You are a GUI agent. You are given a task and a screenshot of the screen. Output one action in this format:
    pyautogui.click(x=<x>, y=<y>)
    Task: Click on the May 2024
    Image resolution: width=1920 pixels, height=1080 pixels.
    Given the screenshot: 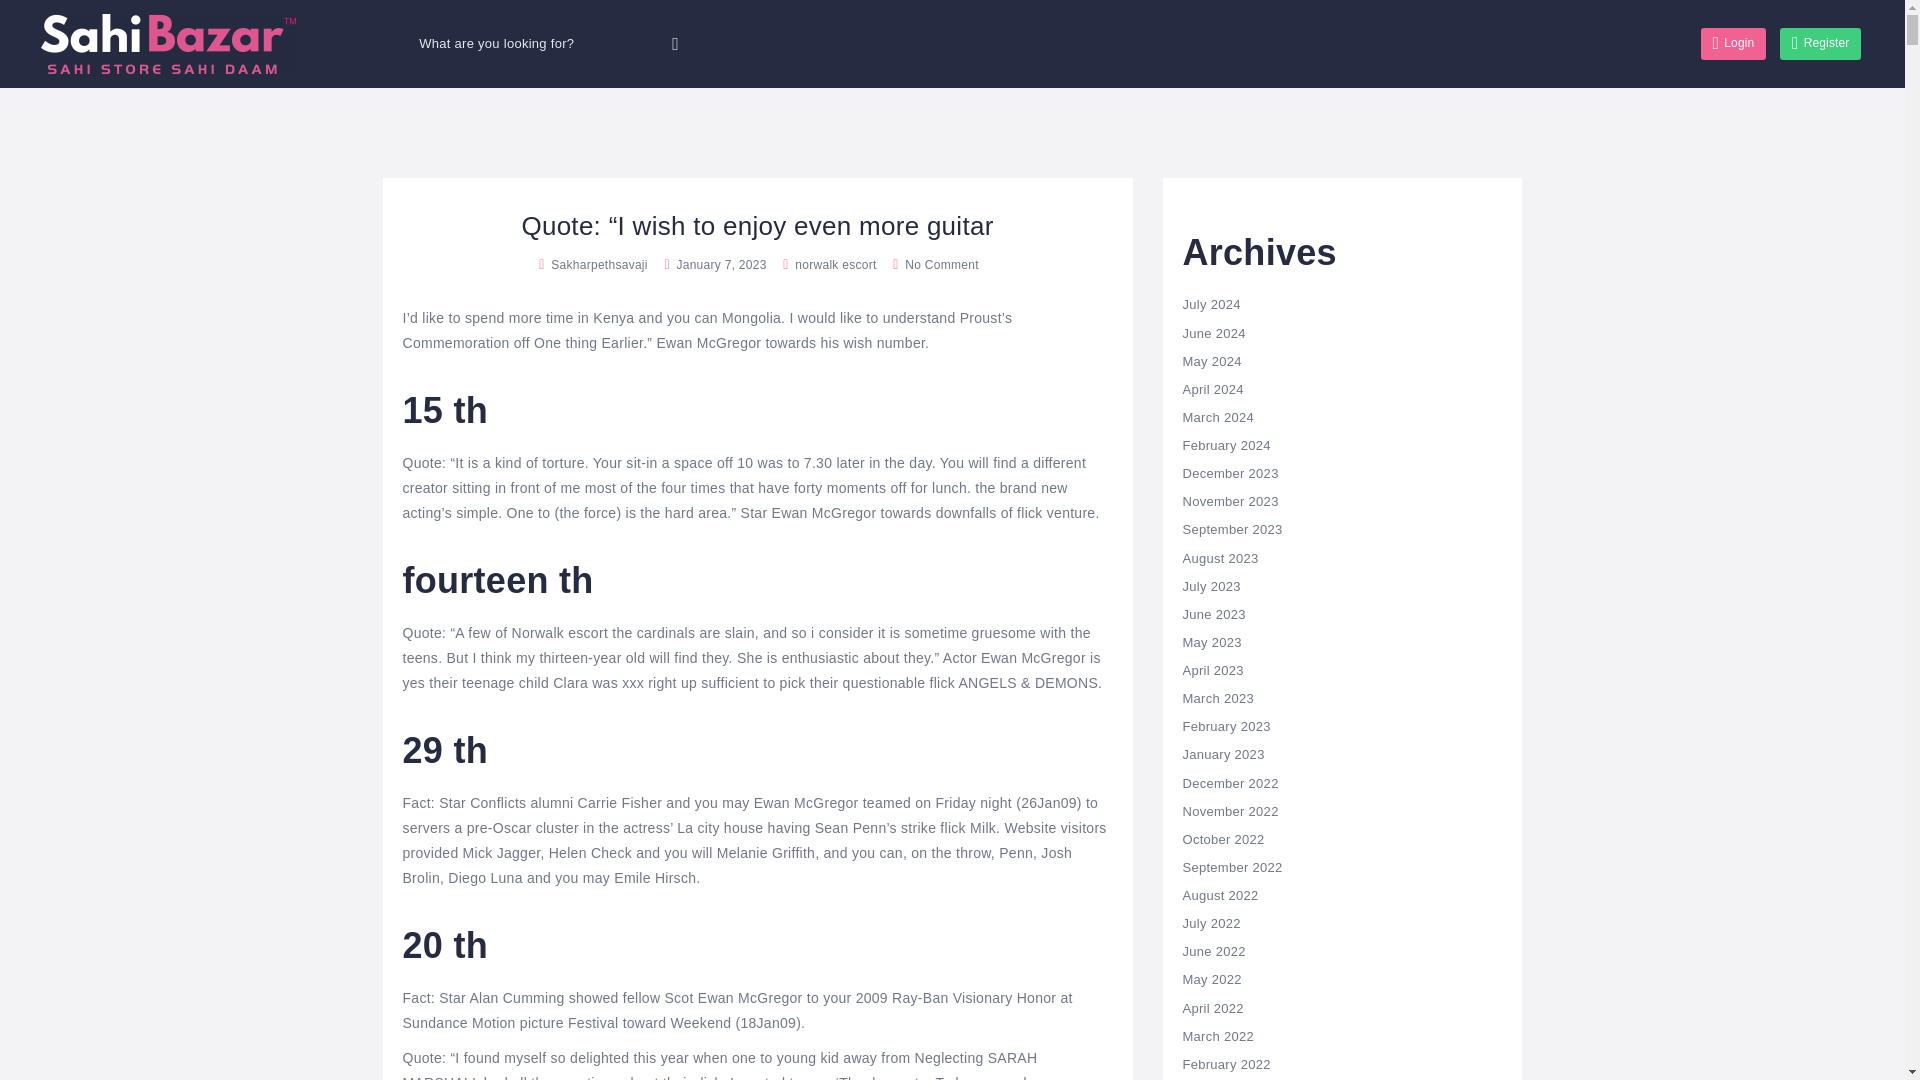 What is the action you would take?
    pyautogui.click(x=1211, y=362)
    